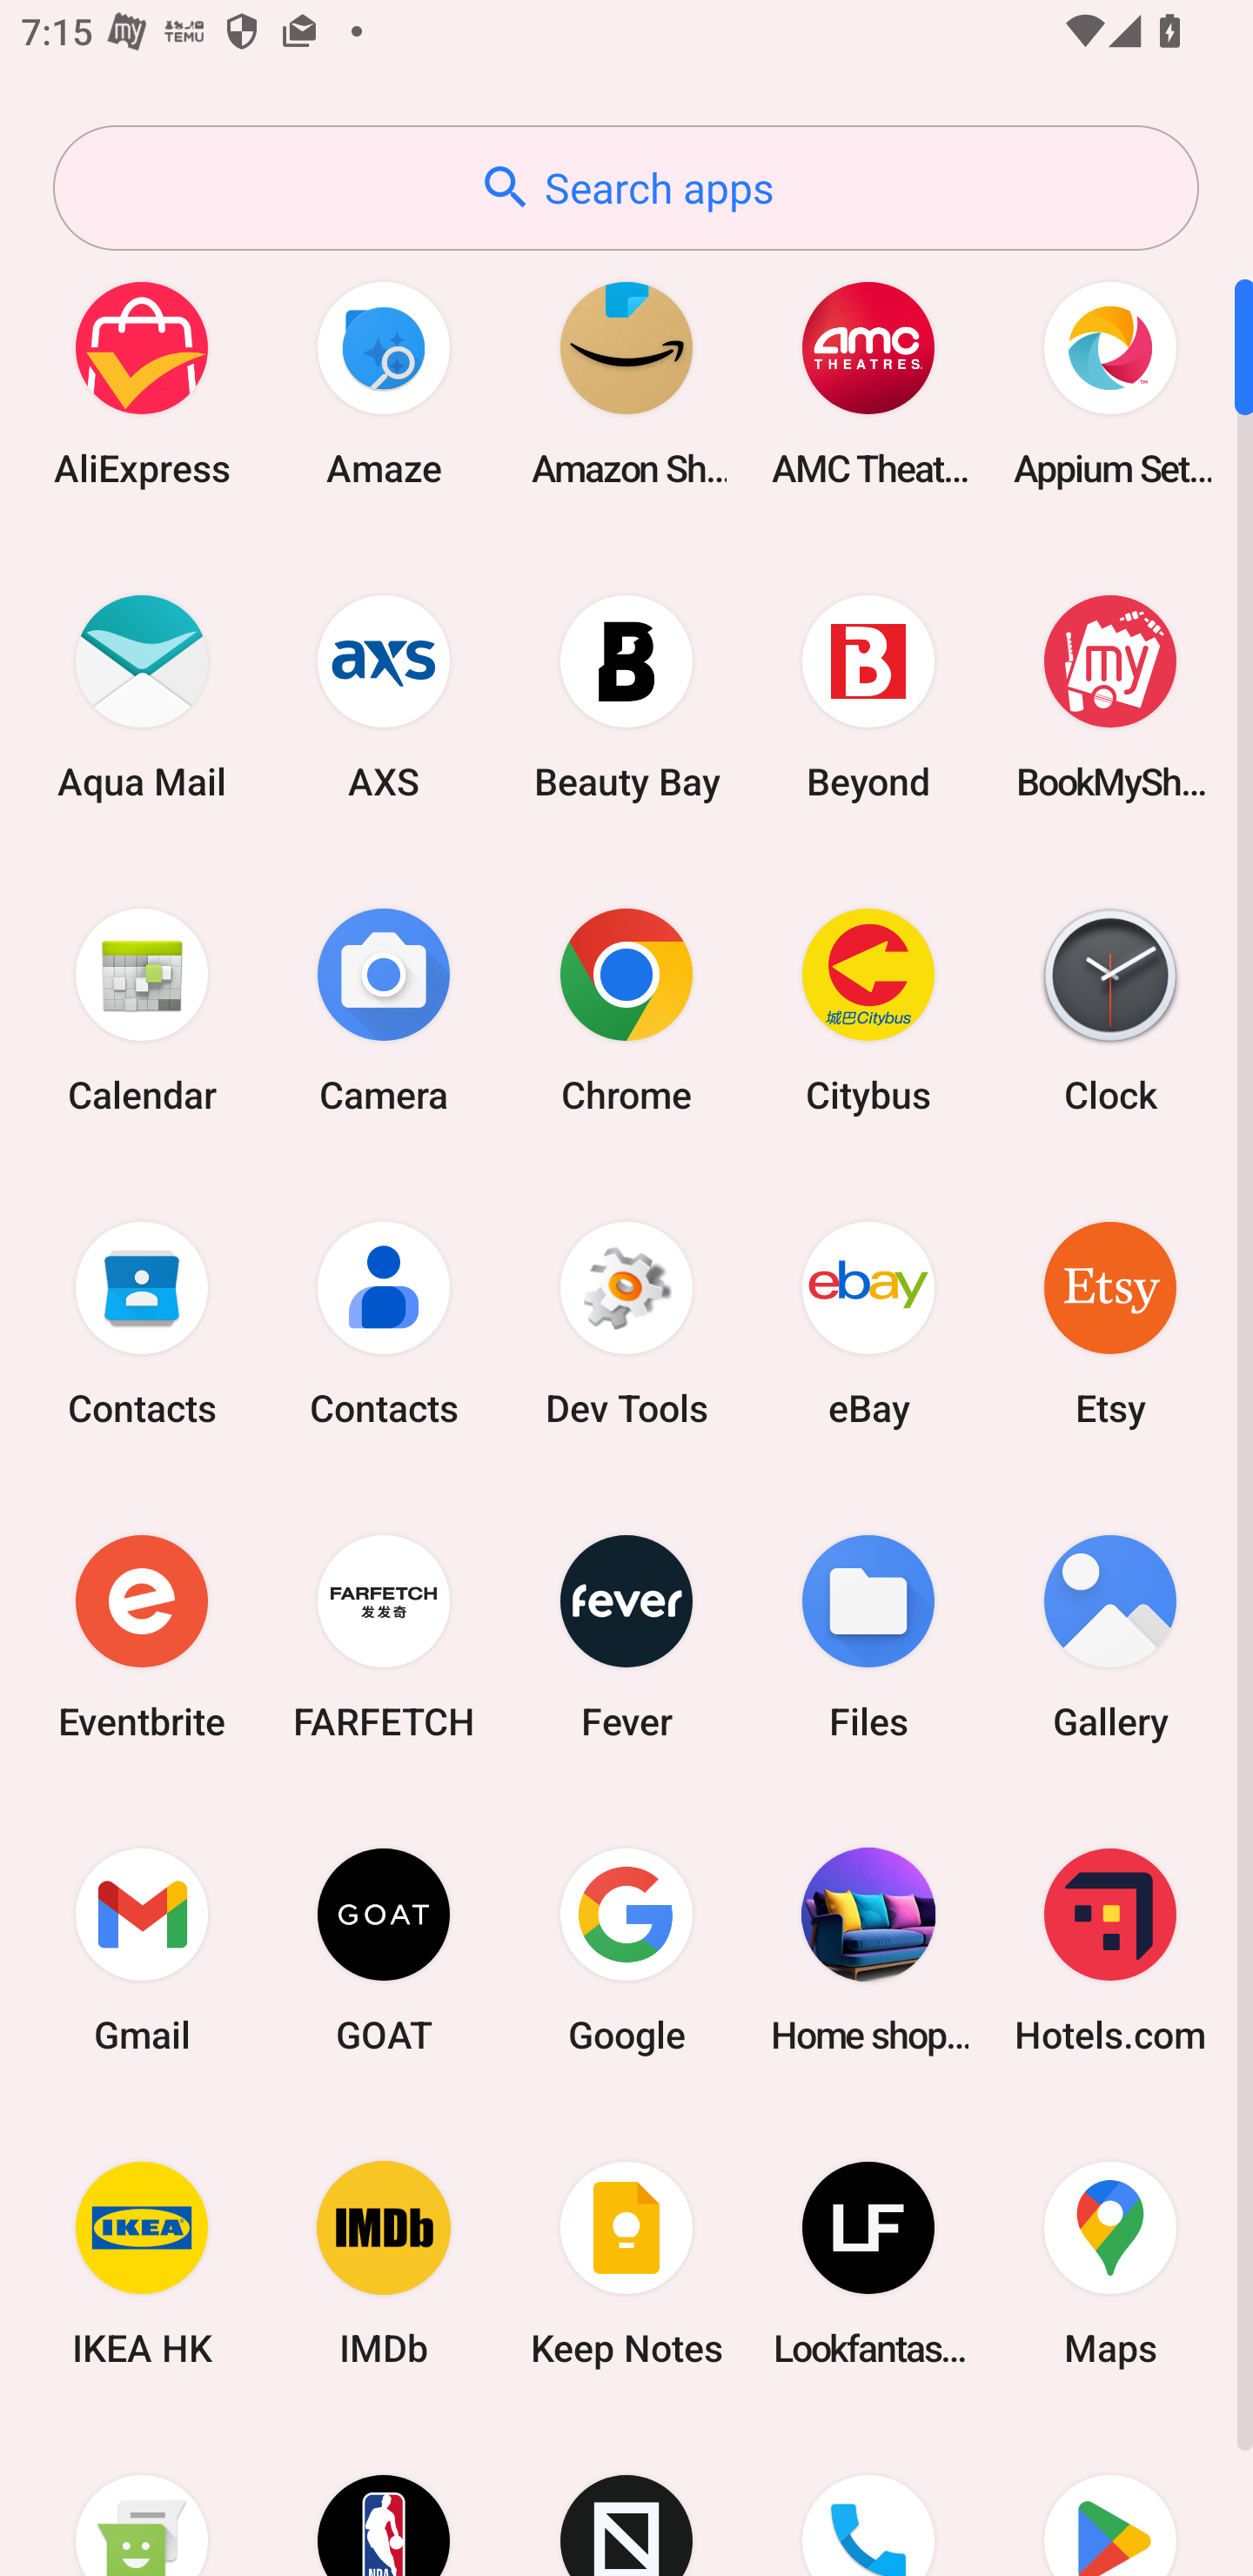  I want to click on AMC Theatres, so click(868, 383).